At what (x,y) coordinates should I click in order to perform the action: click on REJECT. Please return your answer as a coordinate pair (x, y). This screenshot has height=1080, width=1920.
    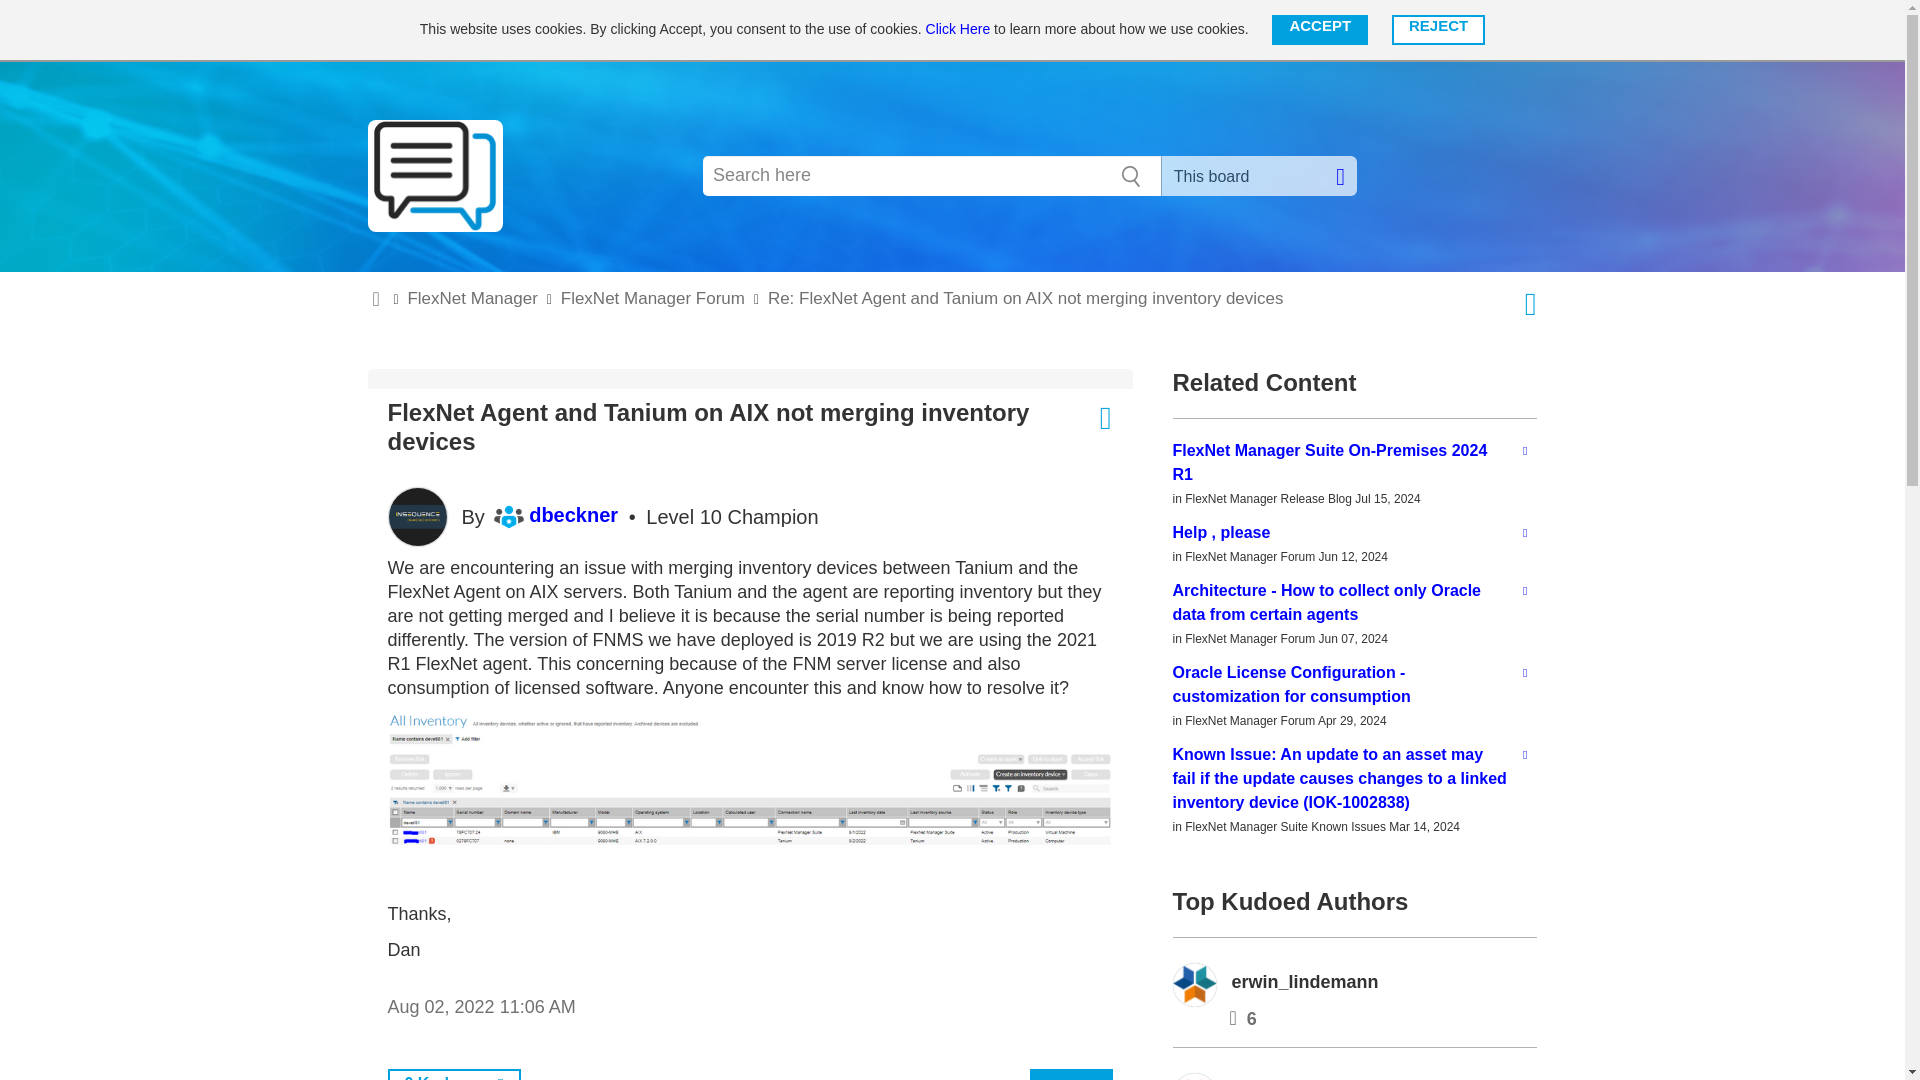
    Looking at the image, I should click on (1438, 30).